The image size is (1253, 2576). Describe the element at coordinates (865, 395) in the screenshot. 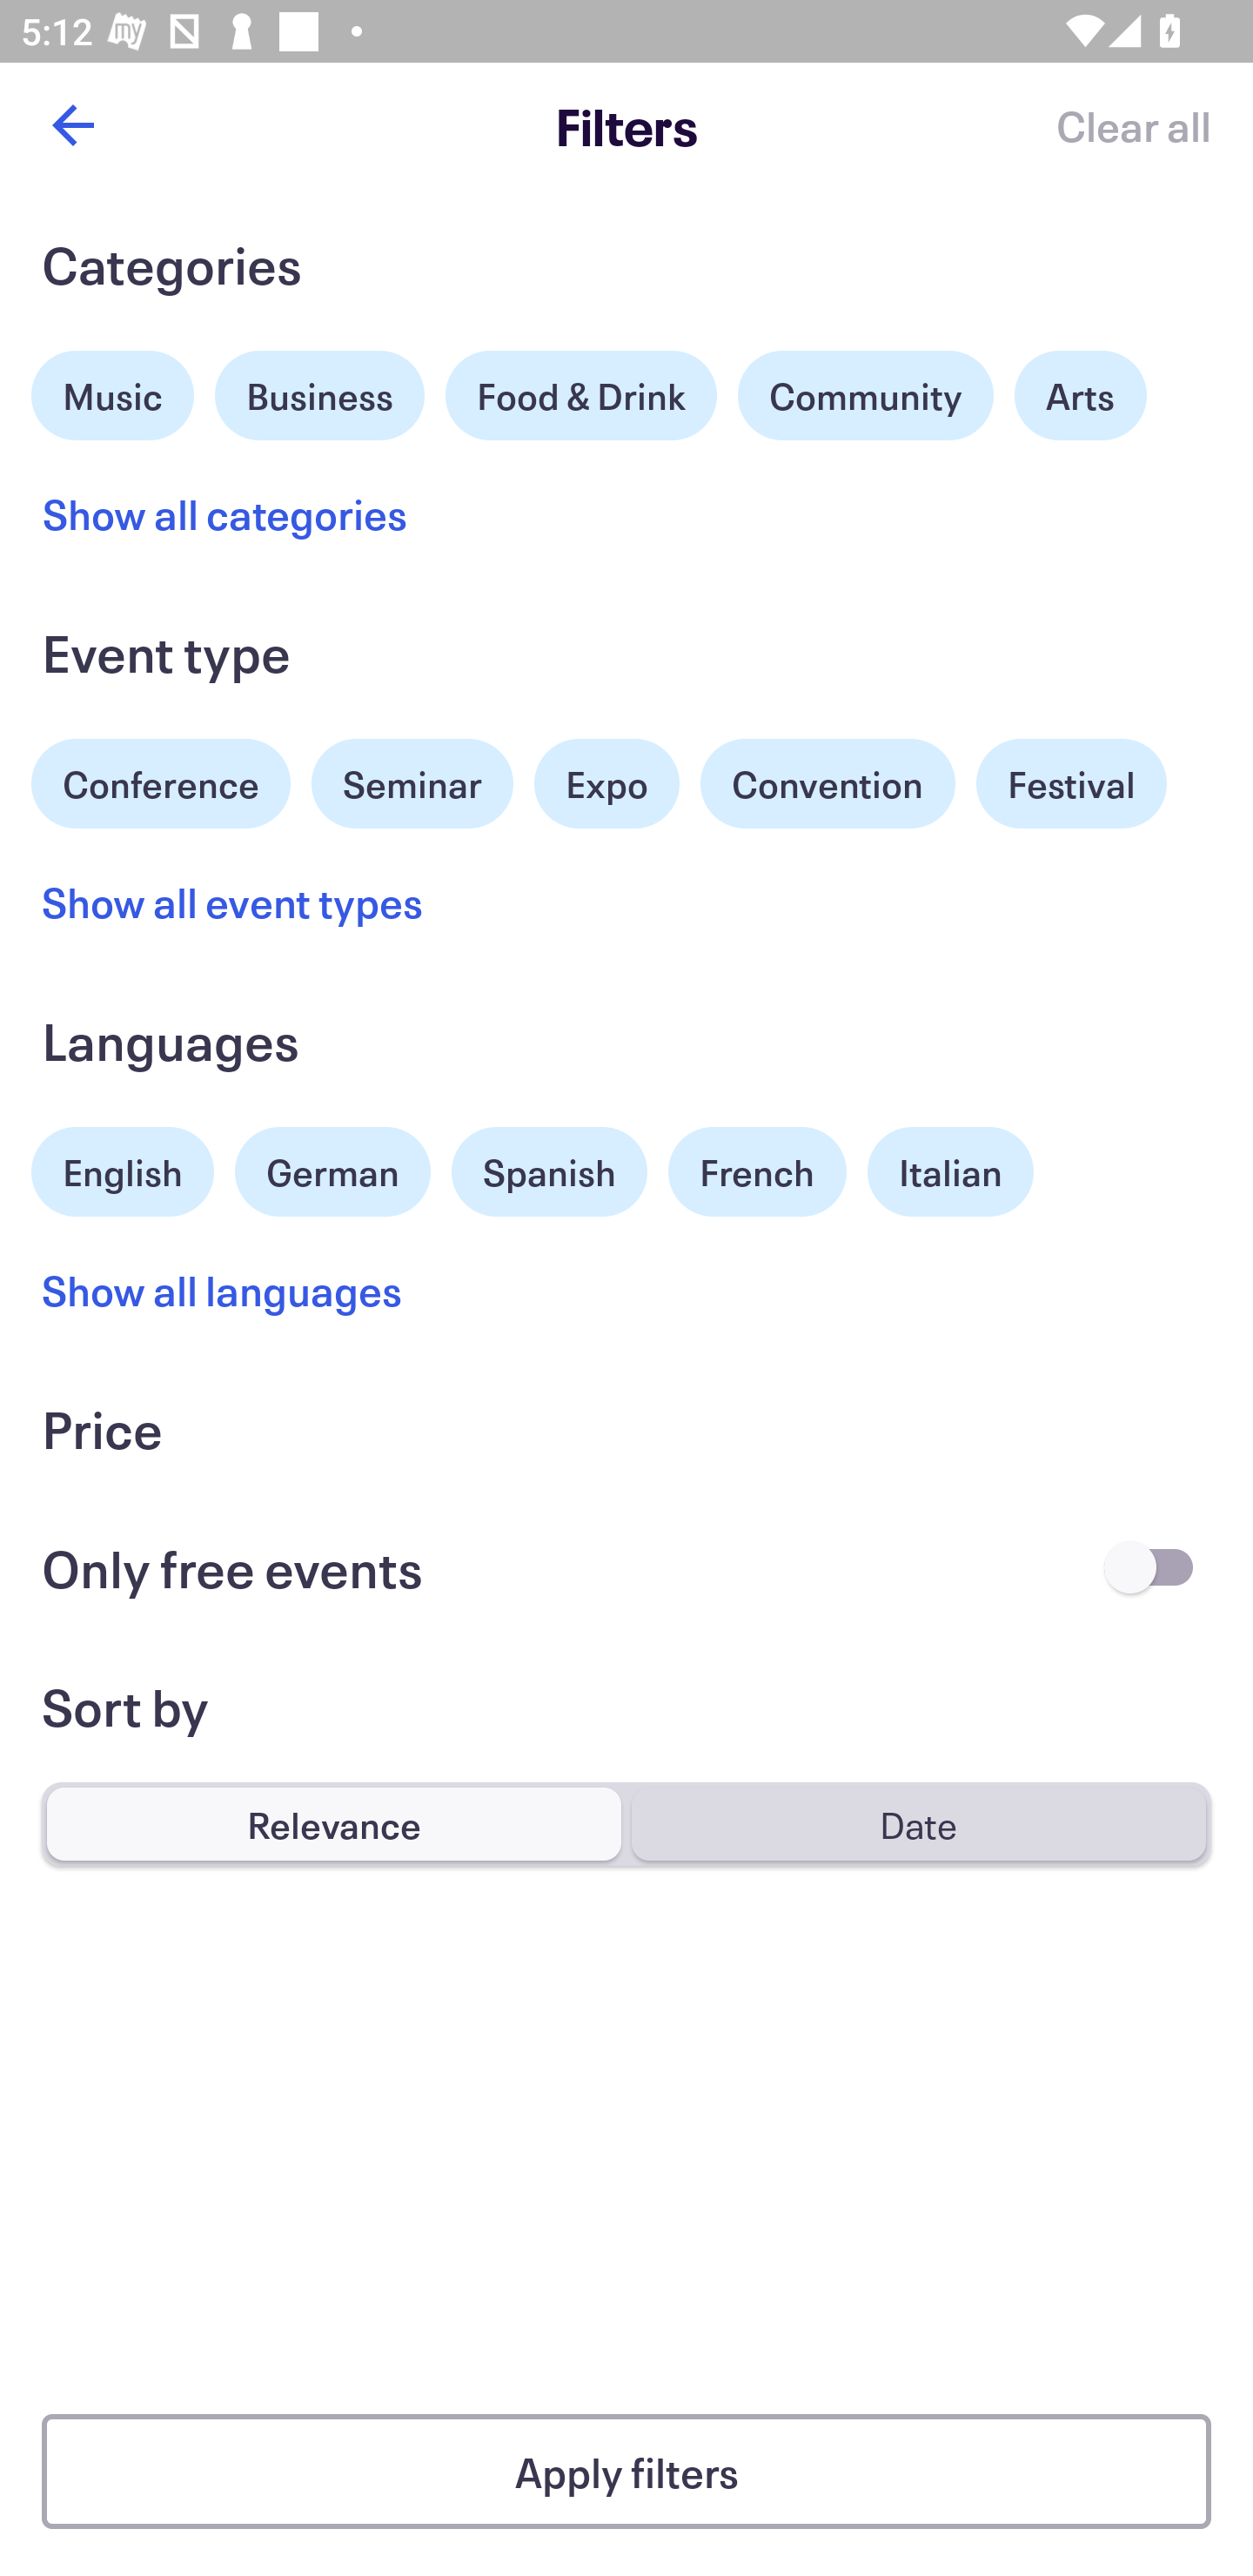

I see `Community` at that location.